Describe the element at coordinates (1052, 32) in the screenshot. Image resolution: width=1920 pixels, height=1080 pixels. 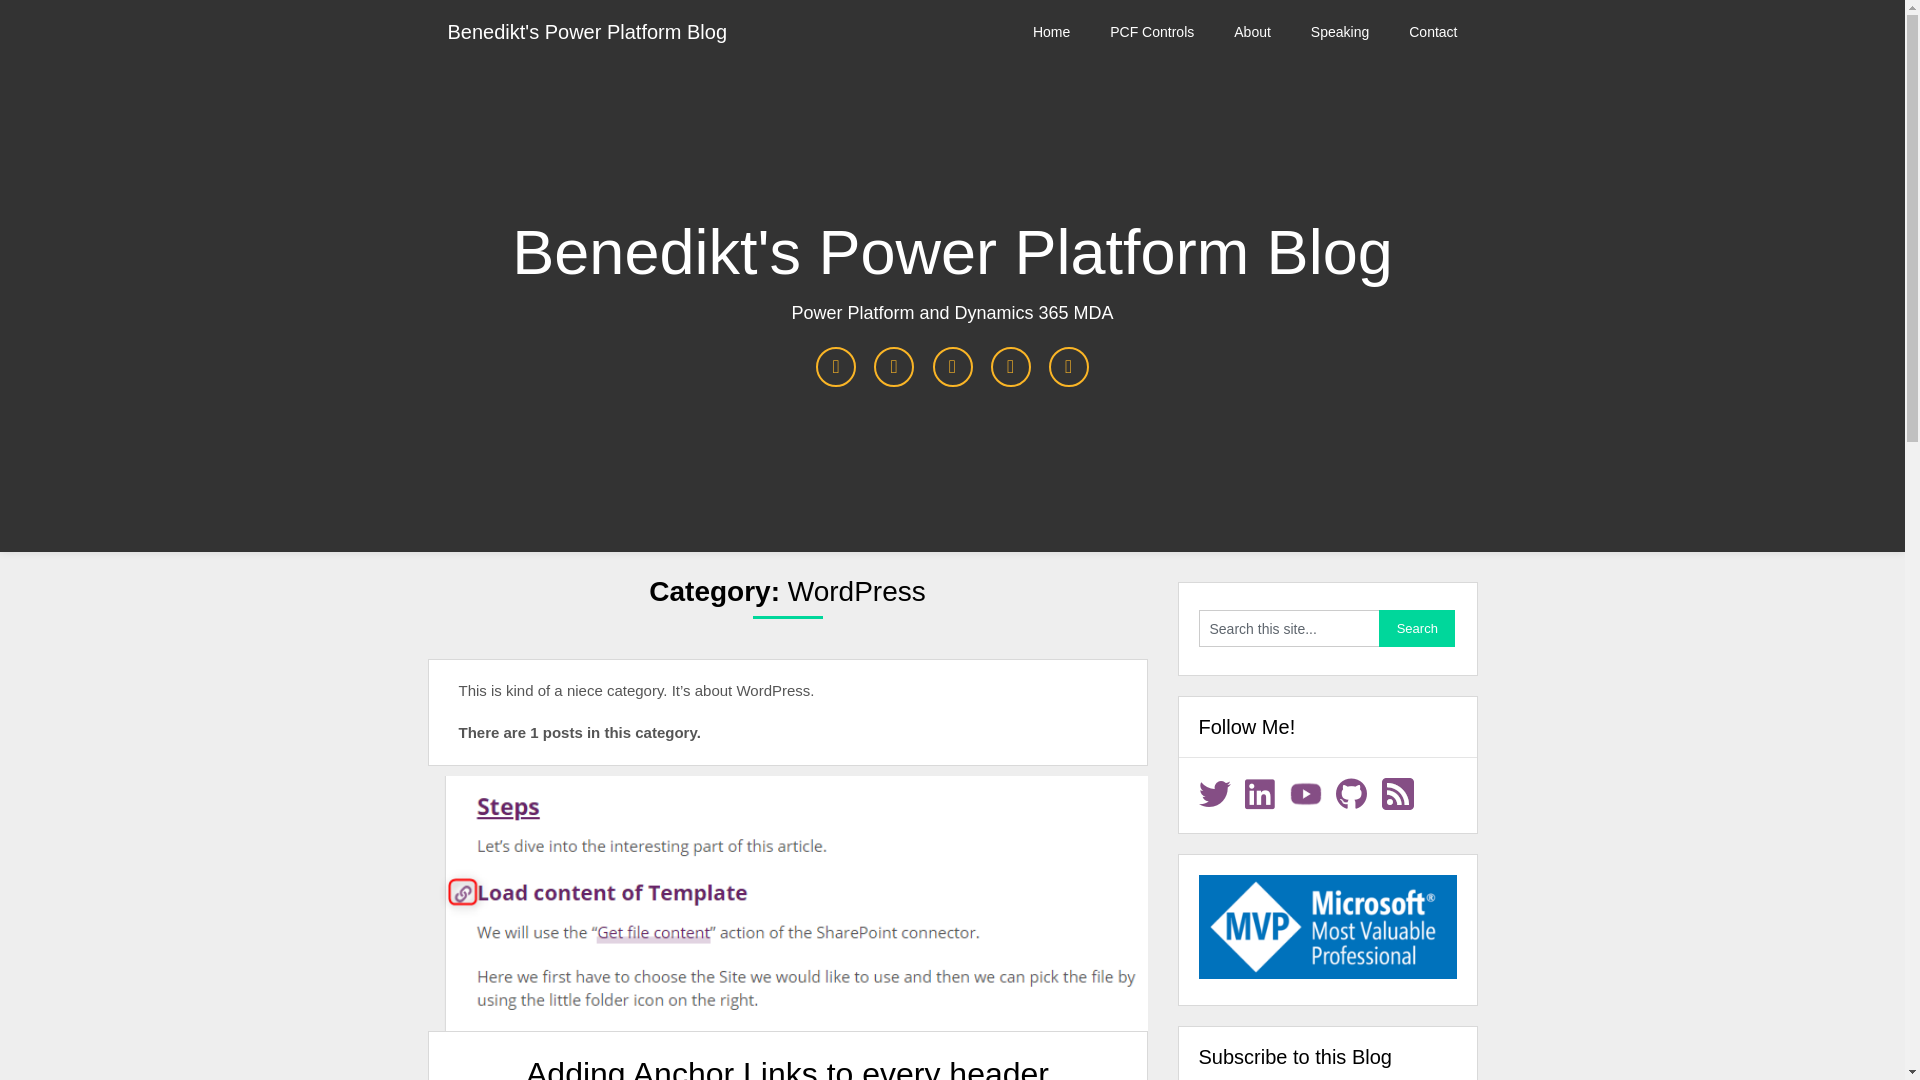
I see `Home` at that location.